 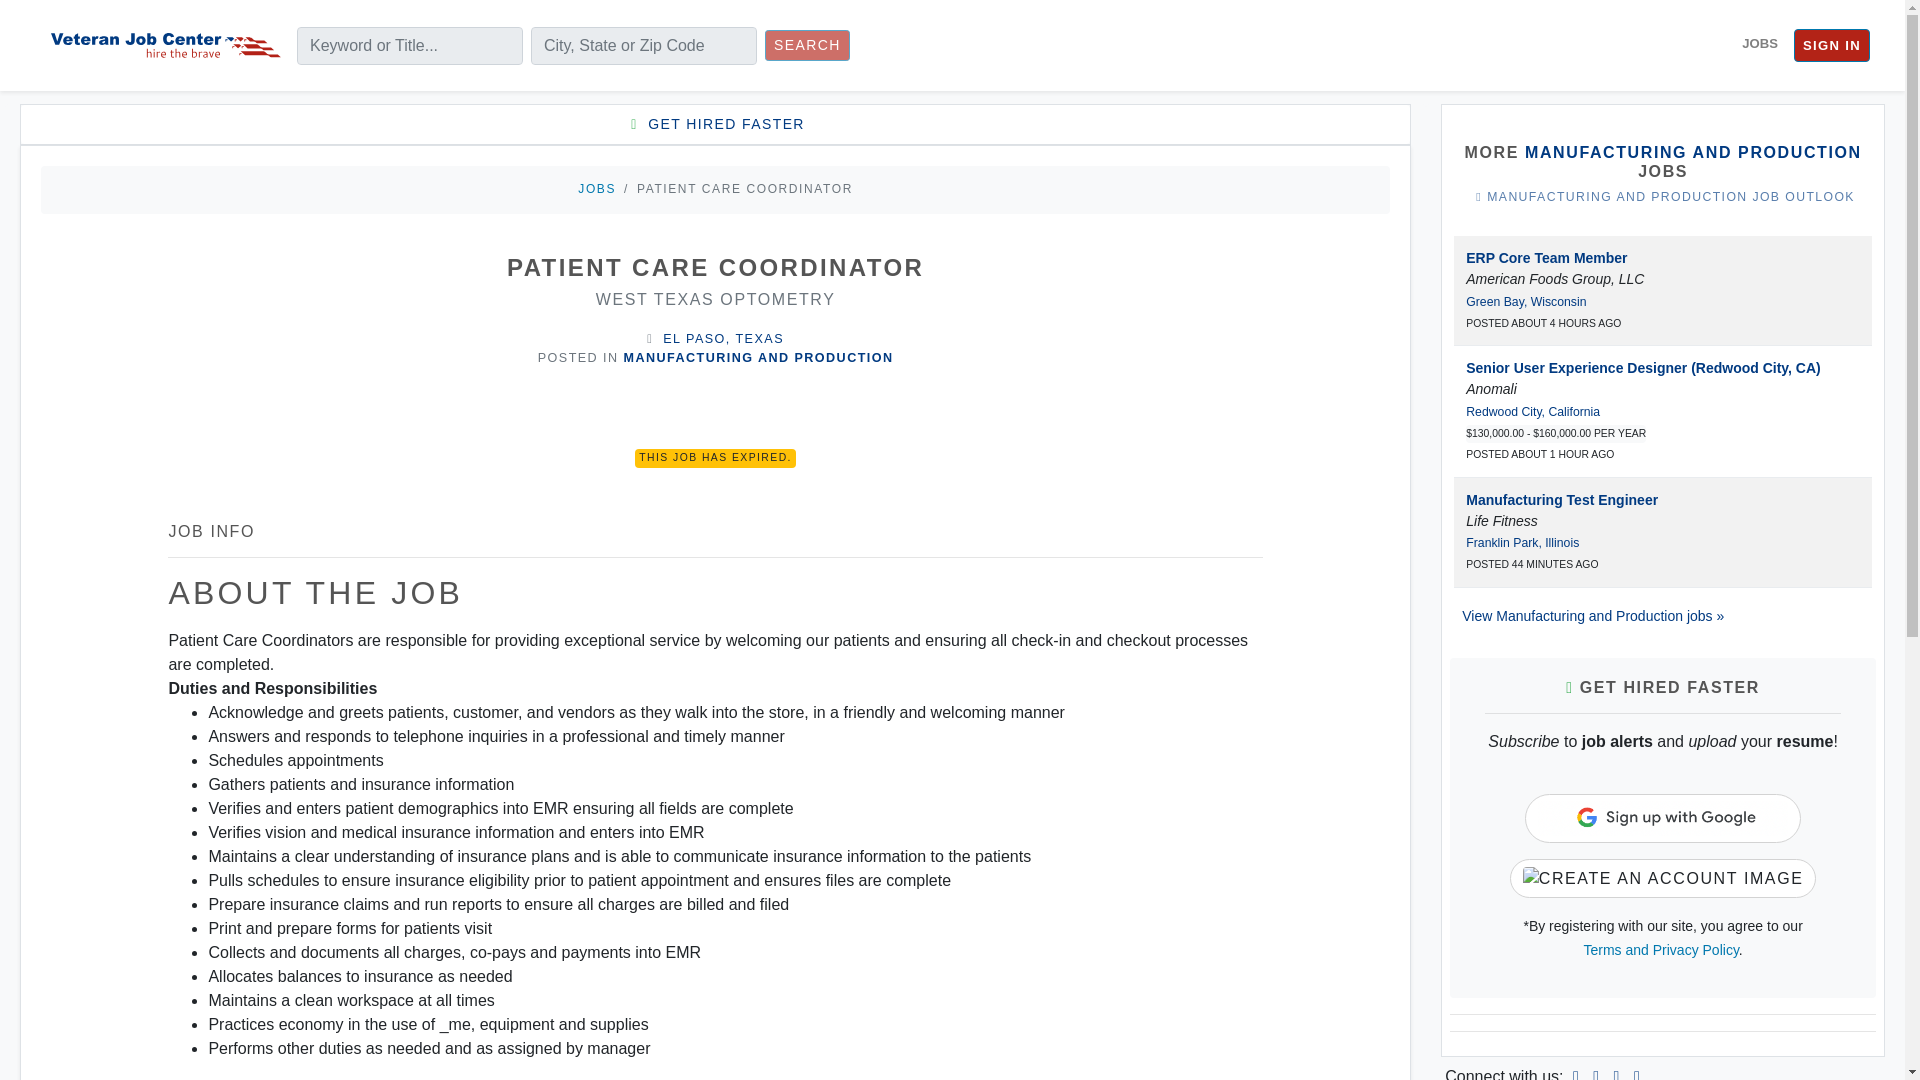 I want to click on Email Veteran Job Center, so click(x=1636, y=1074).